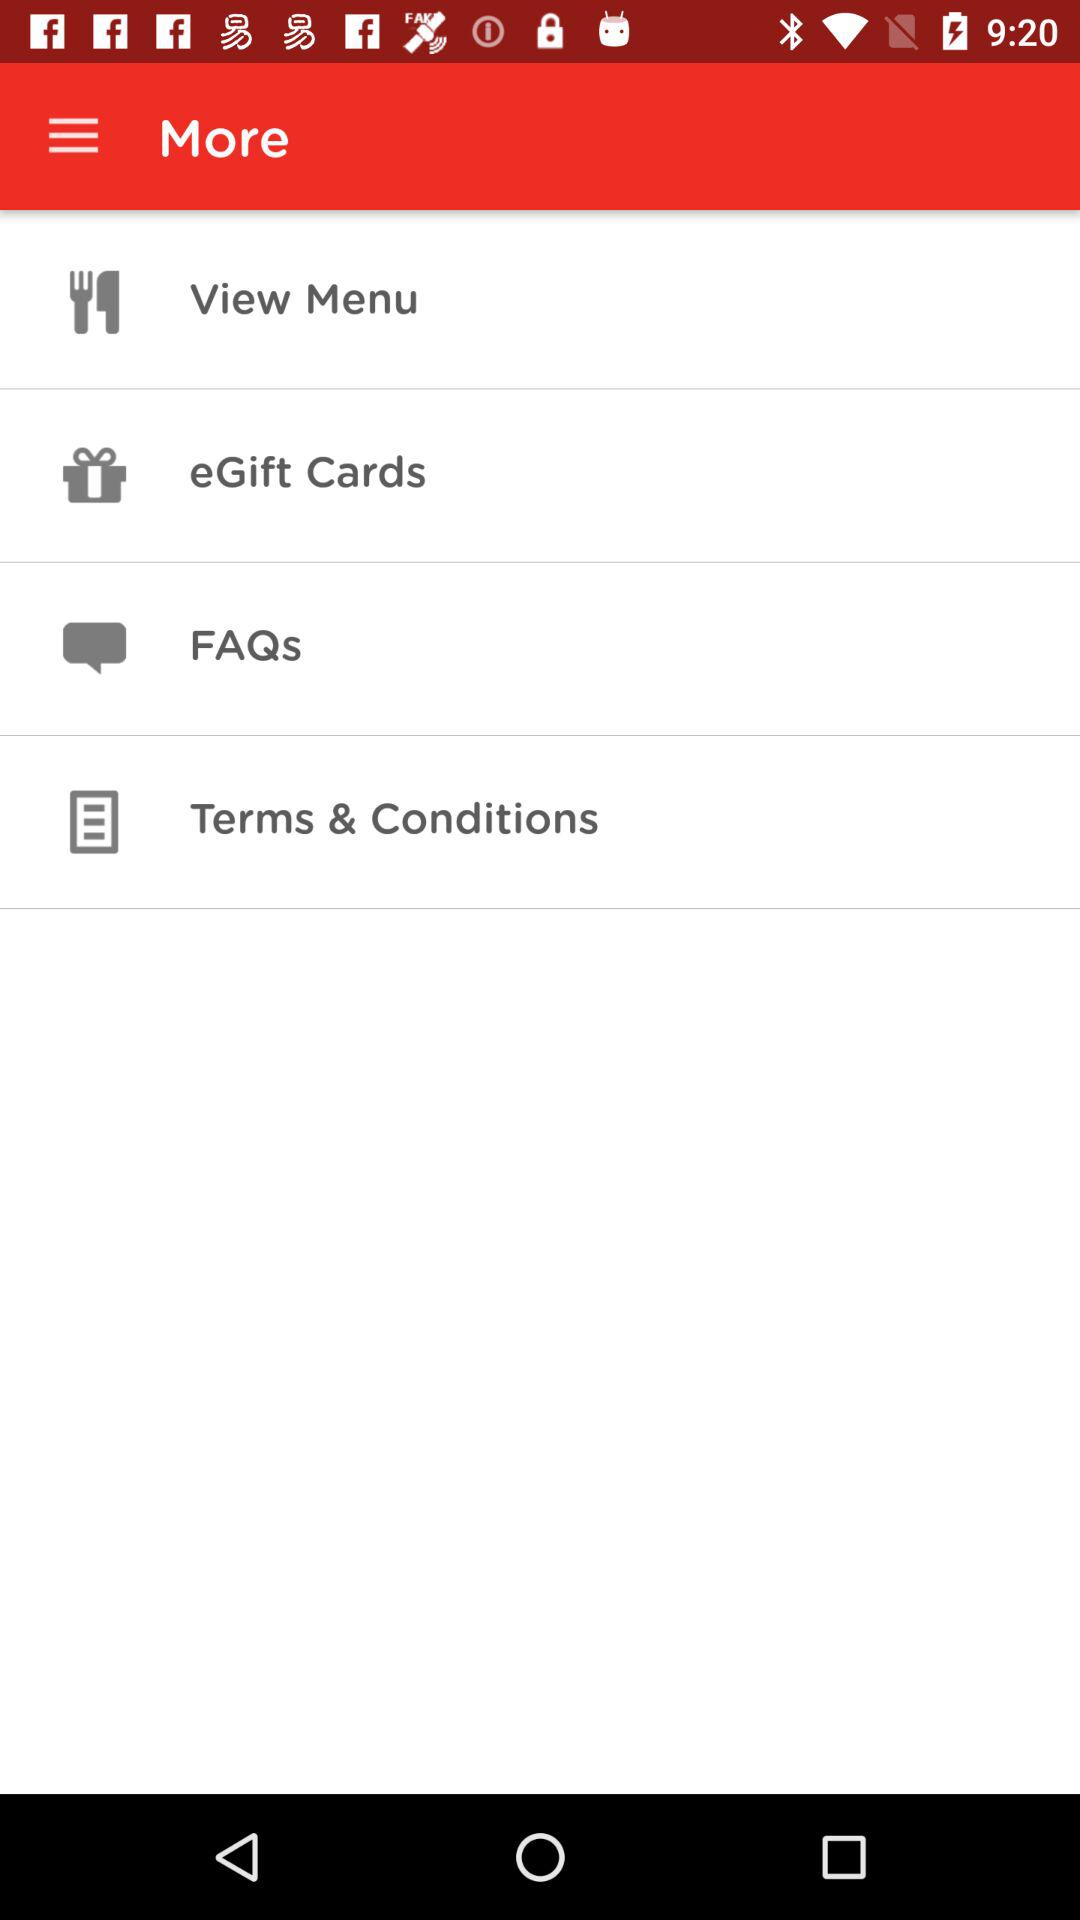 This screenshot has width=1080, height=1920. I want to click on tap the view menu item, so click(304, 302).